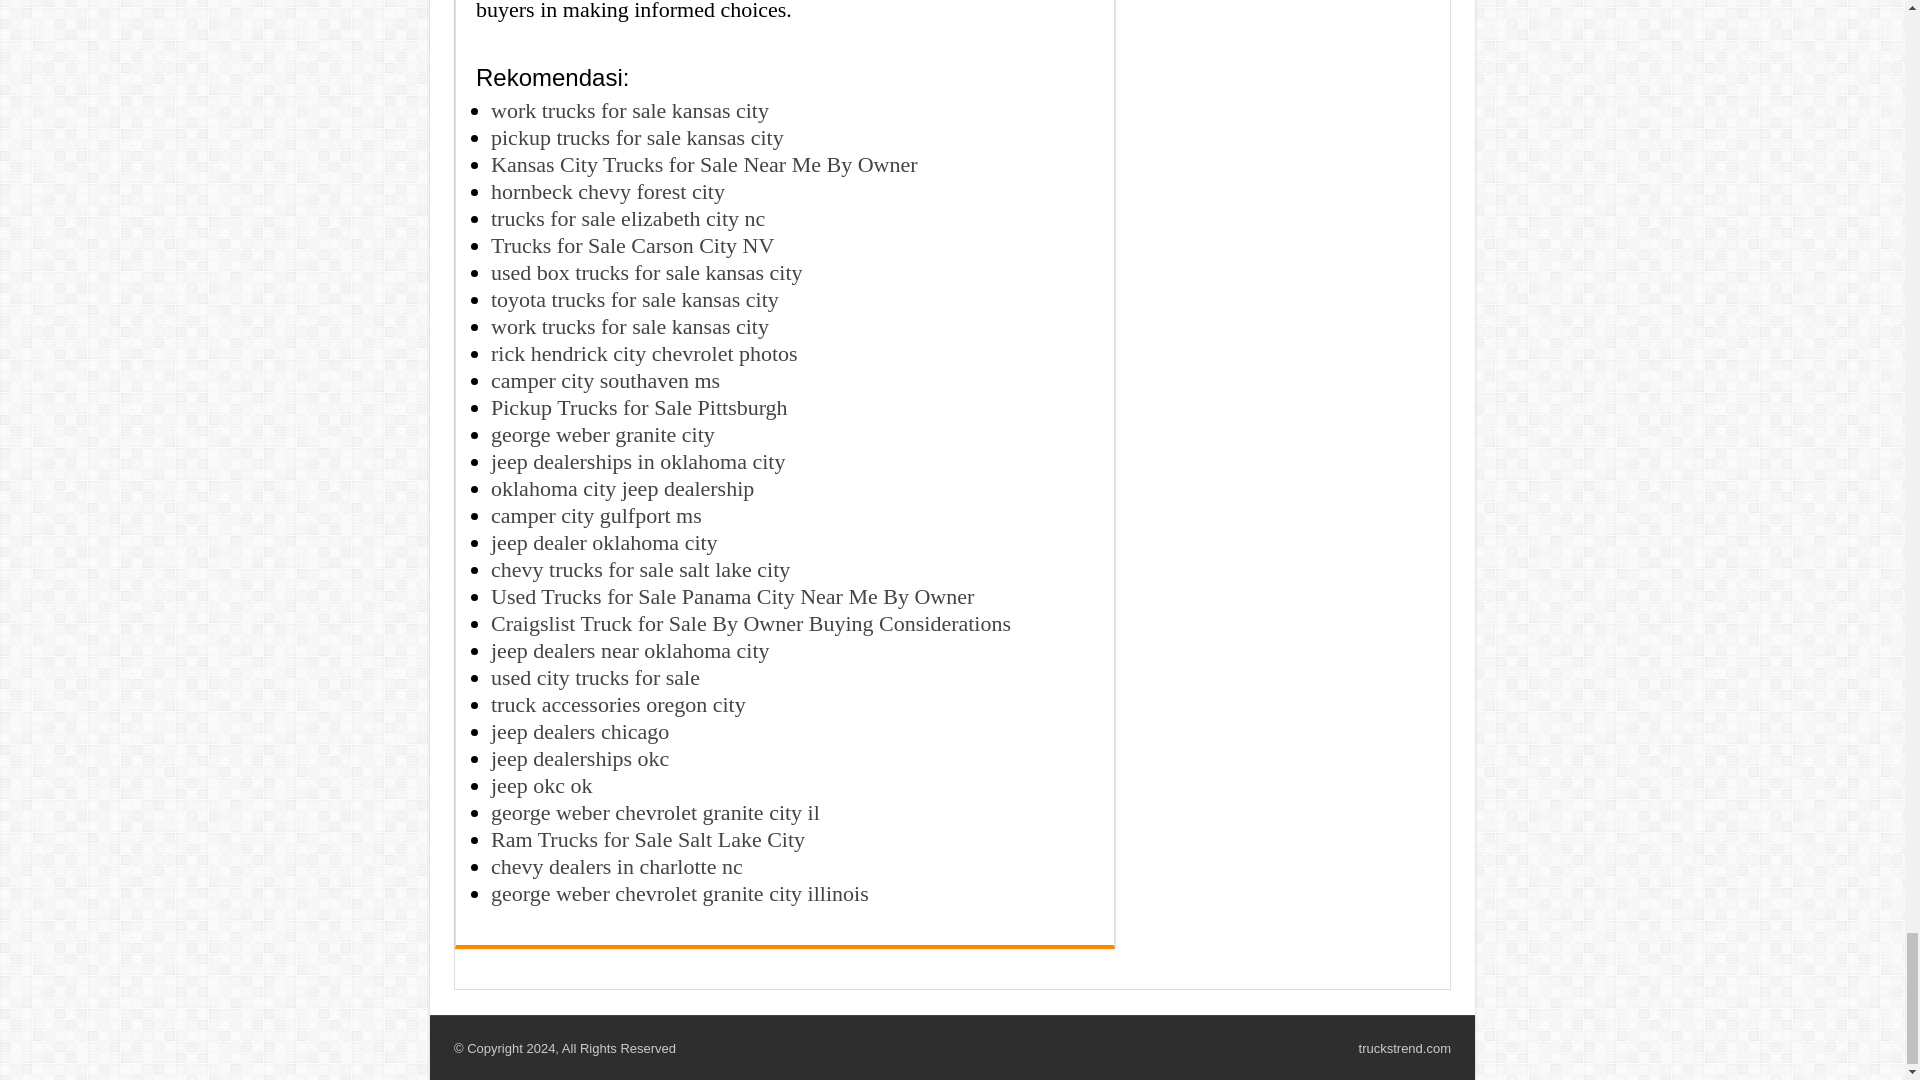  I want to click on used box trucks for sale kansas city, so click(646, 272).